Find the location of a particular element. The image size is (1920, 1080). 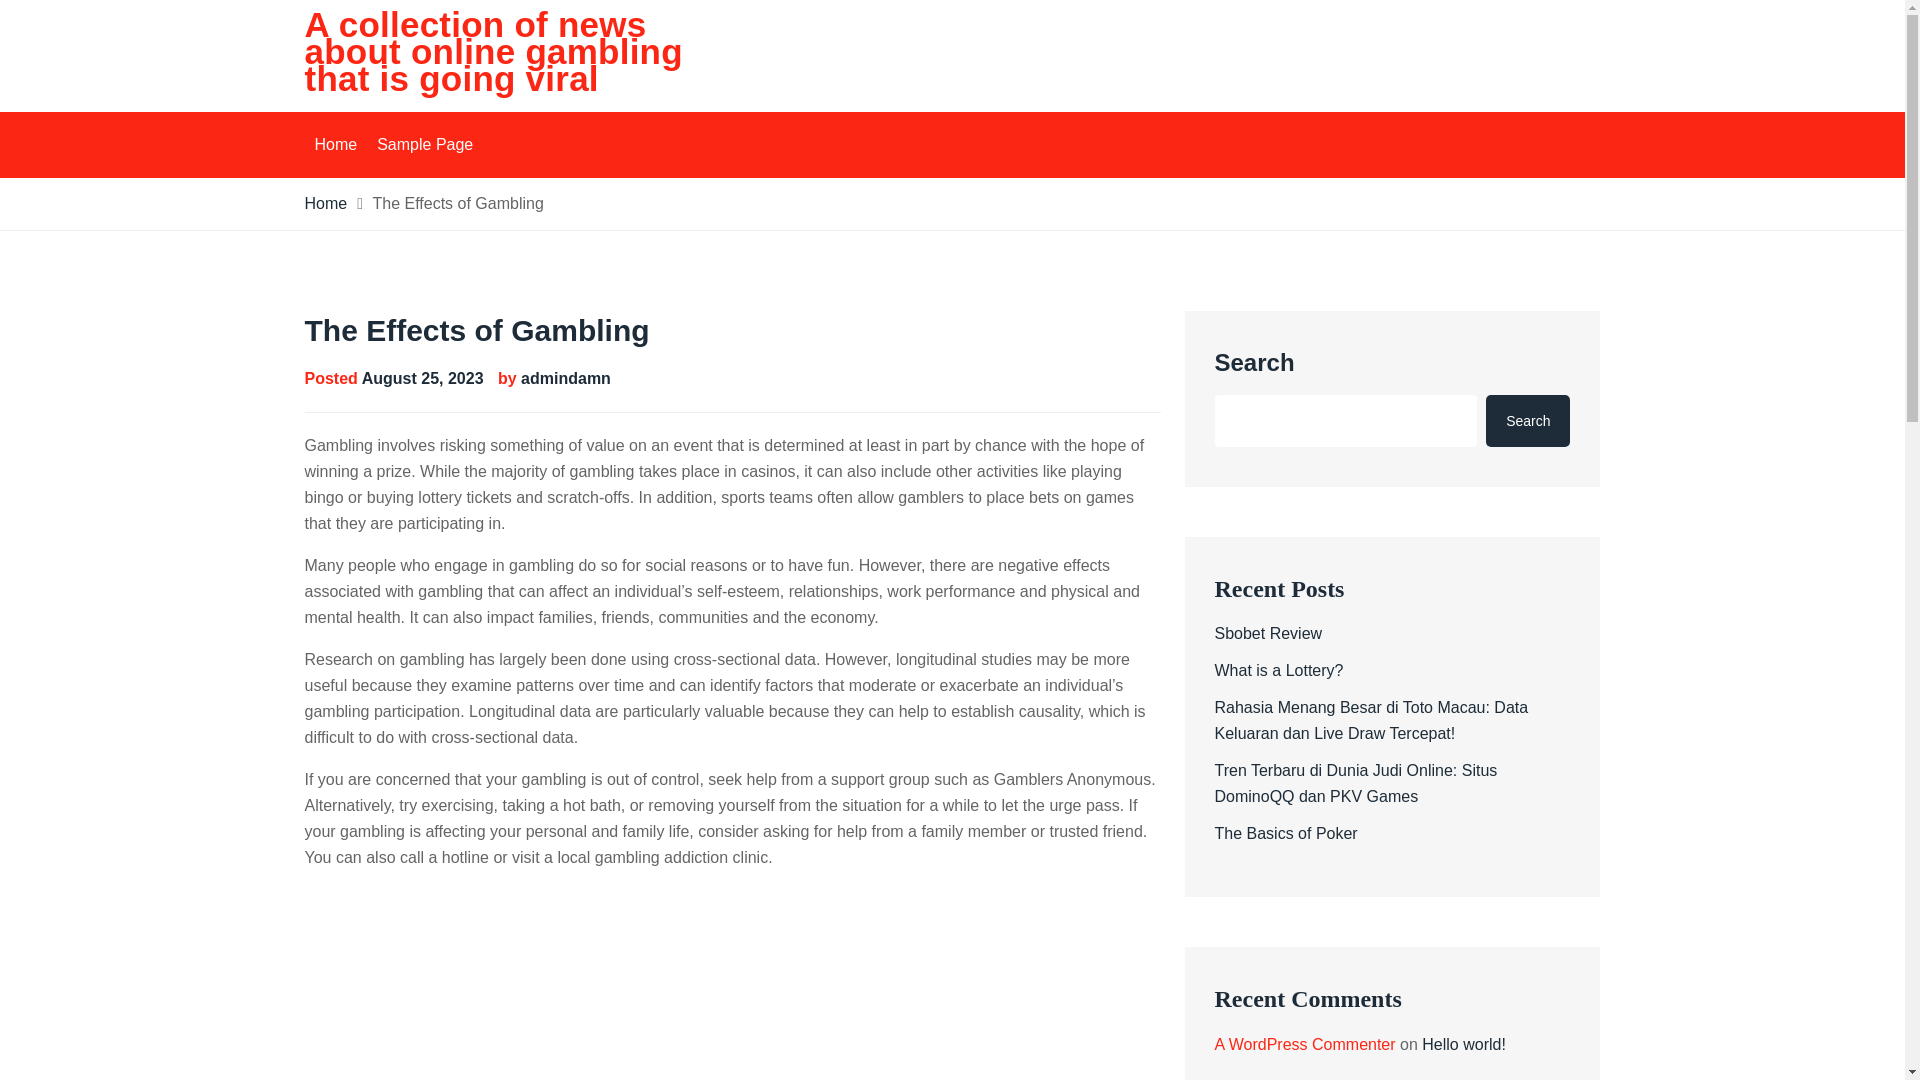

Sample Page is located at coordinates (424, 145).